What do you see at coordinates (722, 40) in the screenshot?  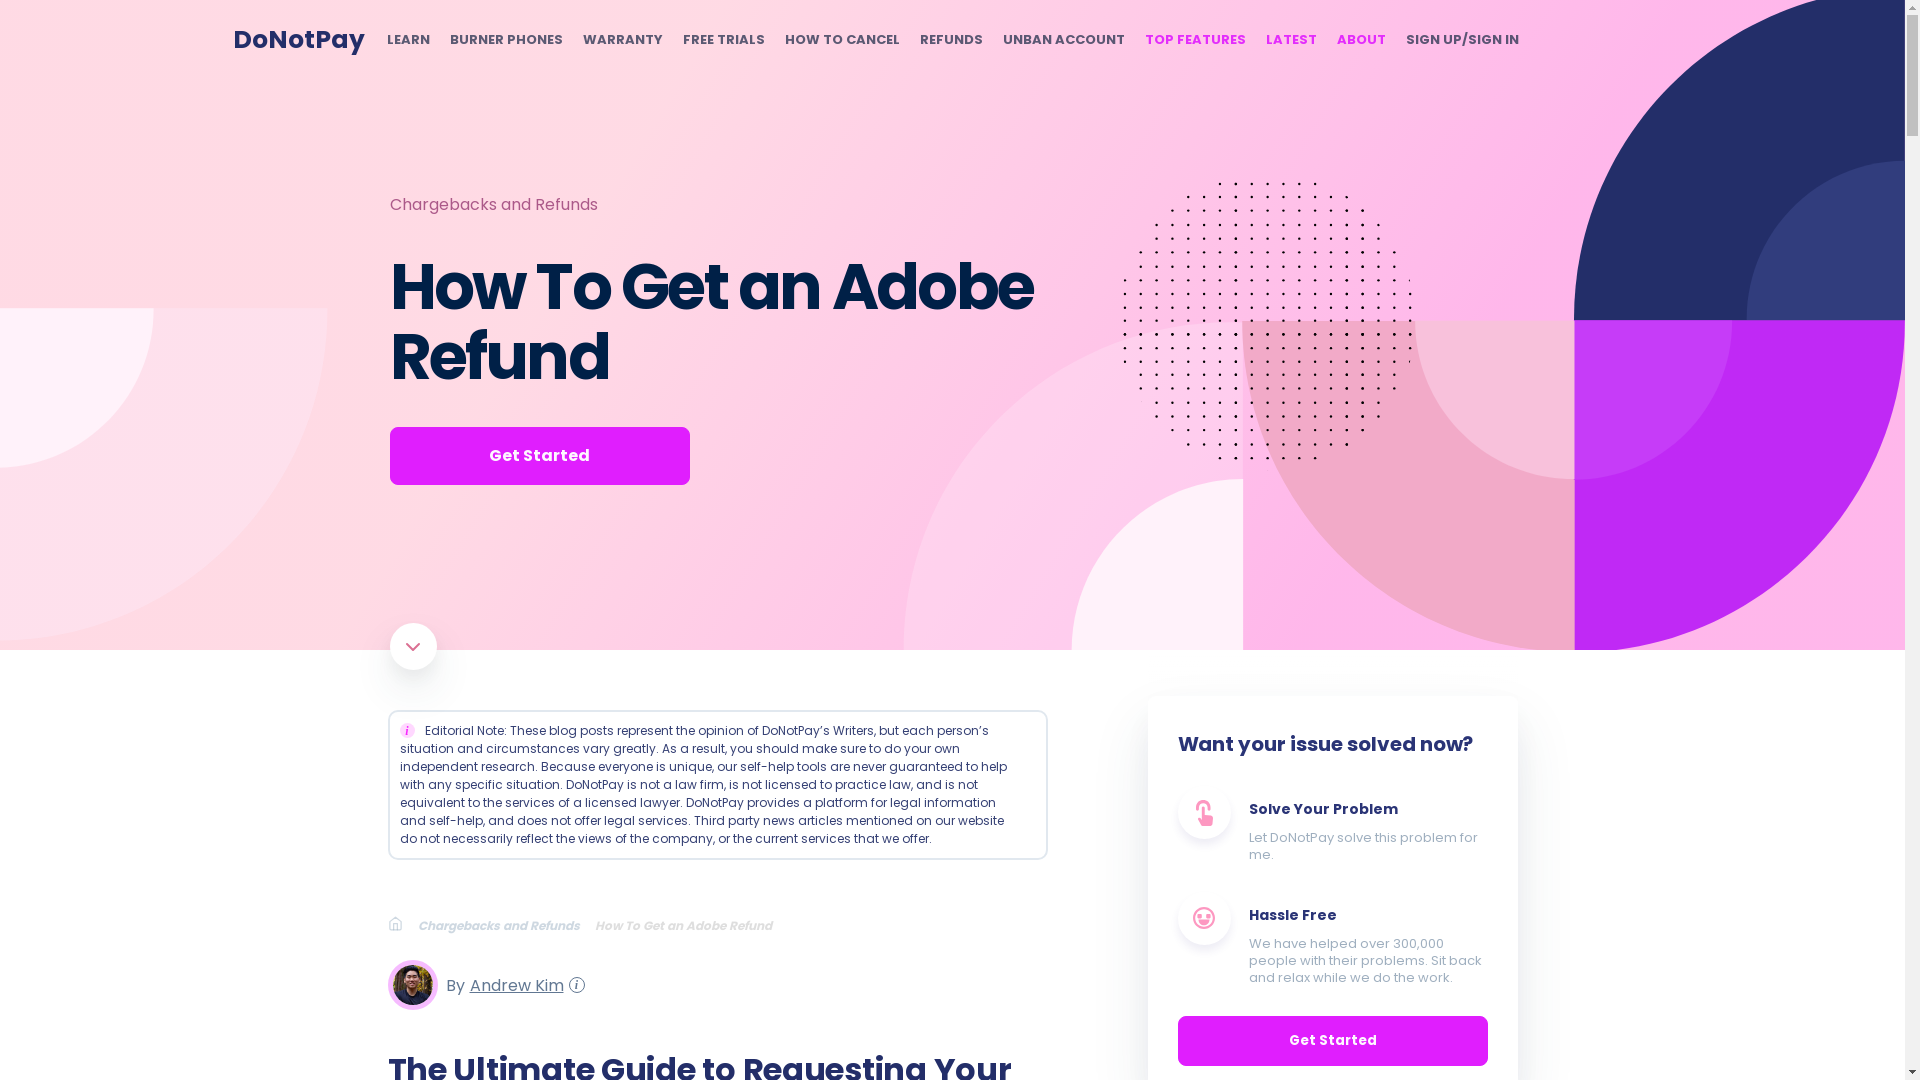 I see `FREE TRIALS` at bounding box center [722, 40].